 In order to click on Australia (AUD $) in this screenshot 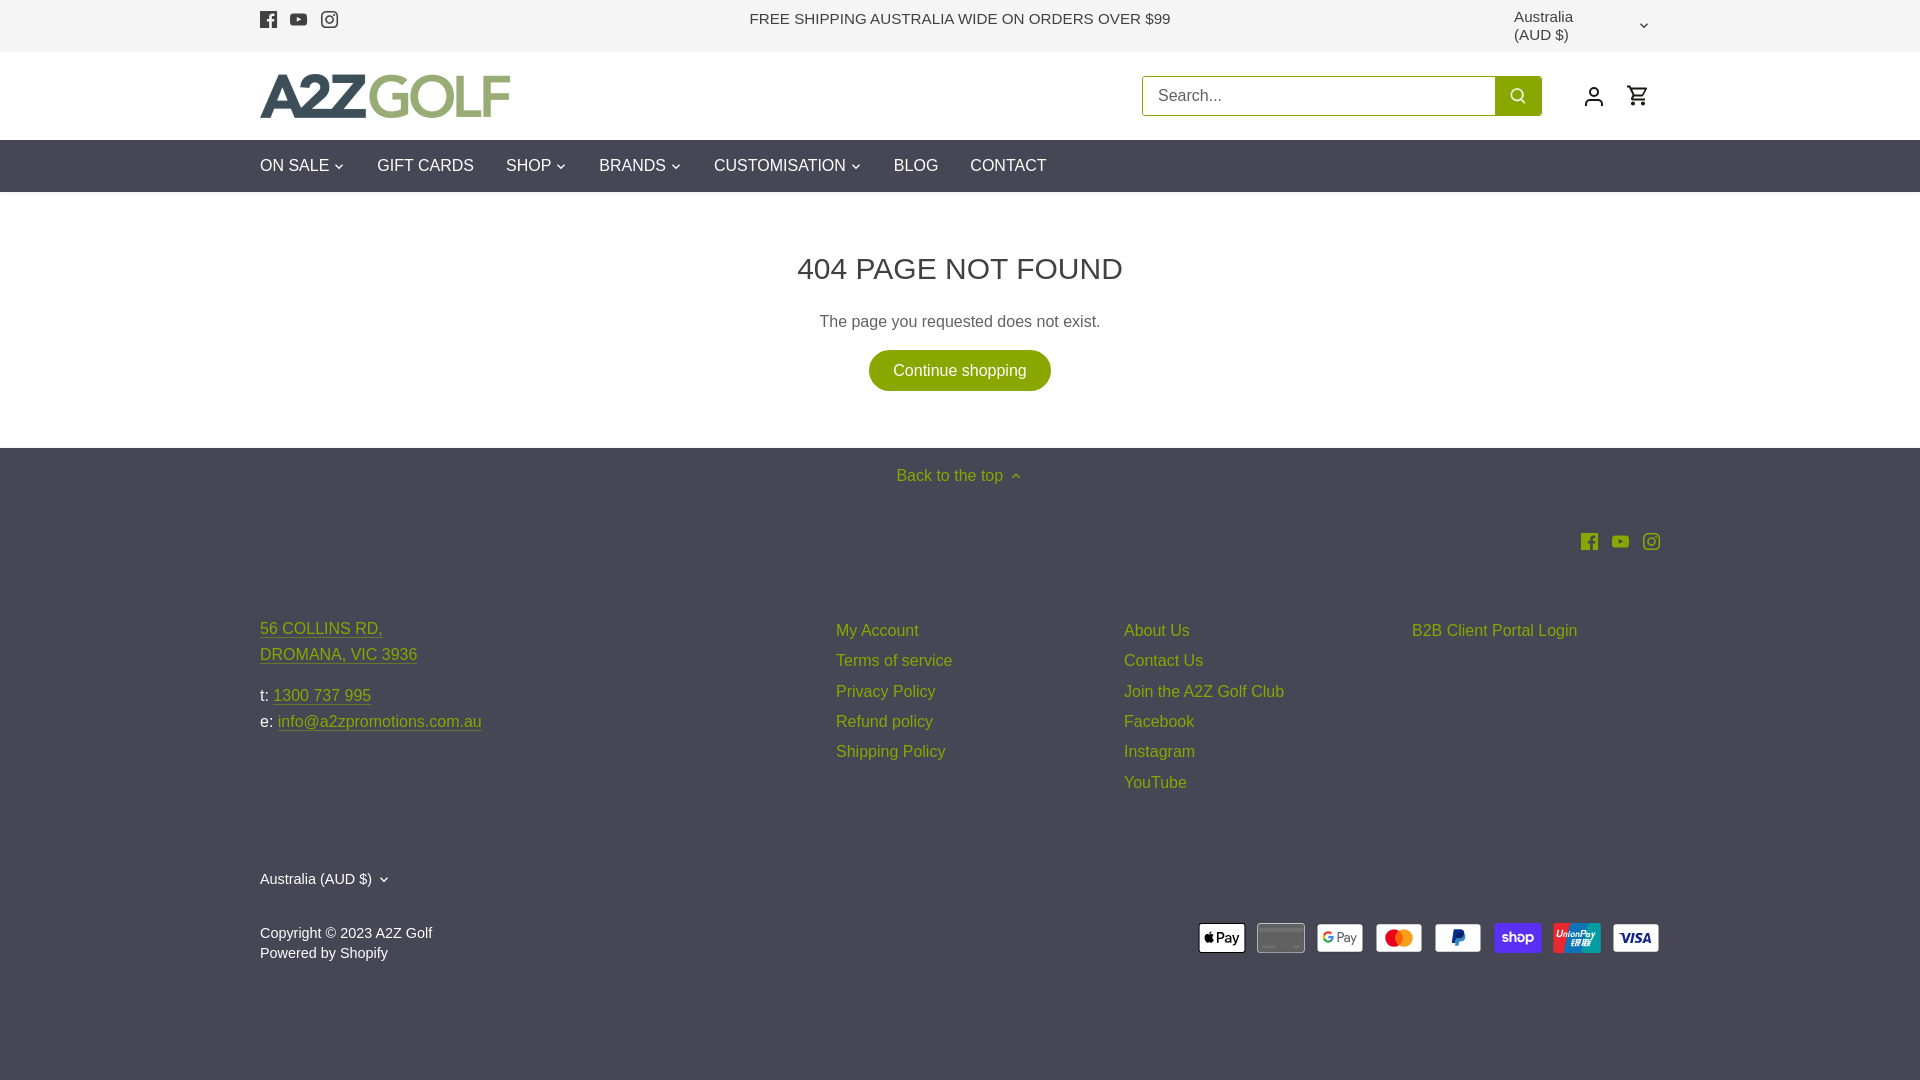, I will do `click(326, 880)`.